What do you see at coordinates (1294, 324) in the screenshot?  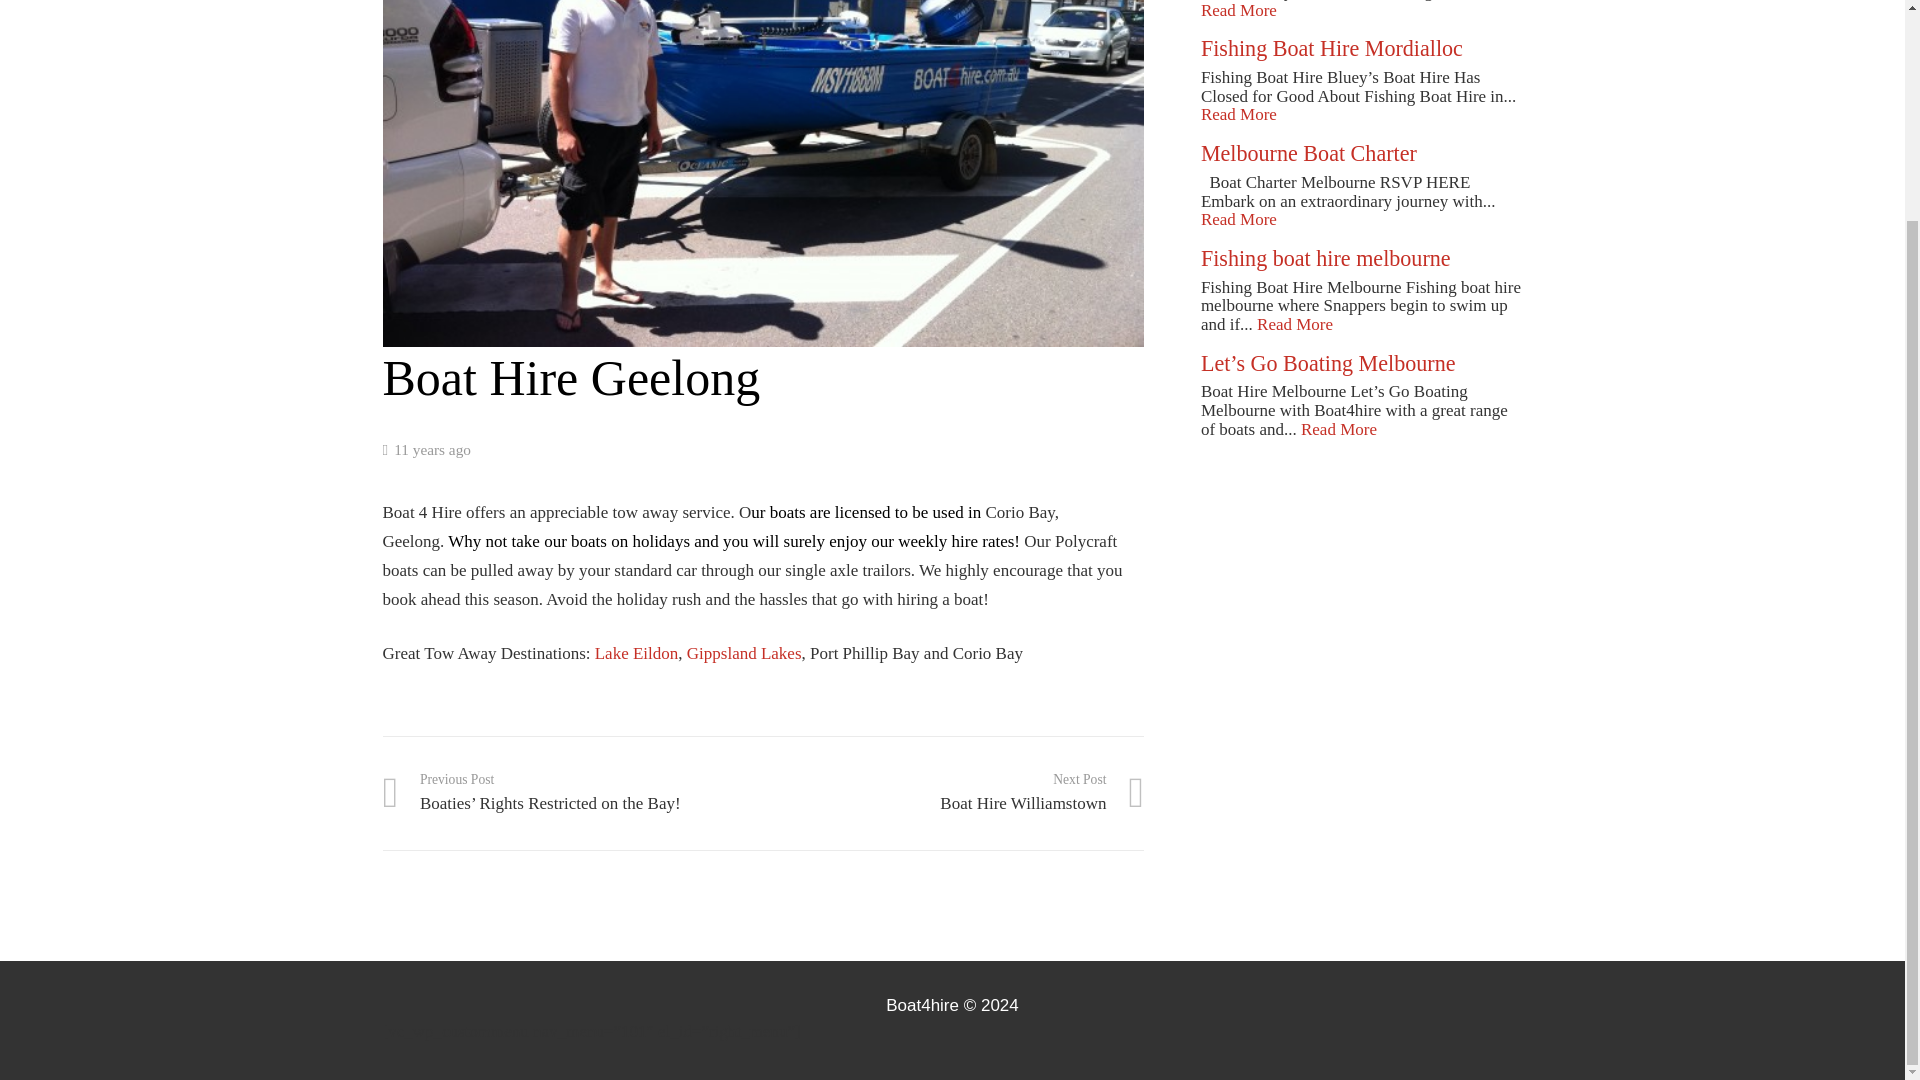 I see `Read More` at bounding box center [1294, 324].